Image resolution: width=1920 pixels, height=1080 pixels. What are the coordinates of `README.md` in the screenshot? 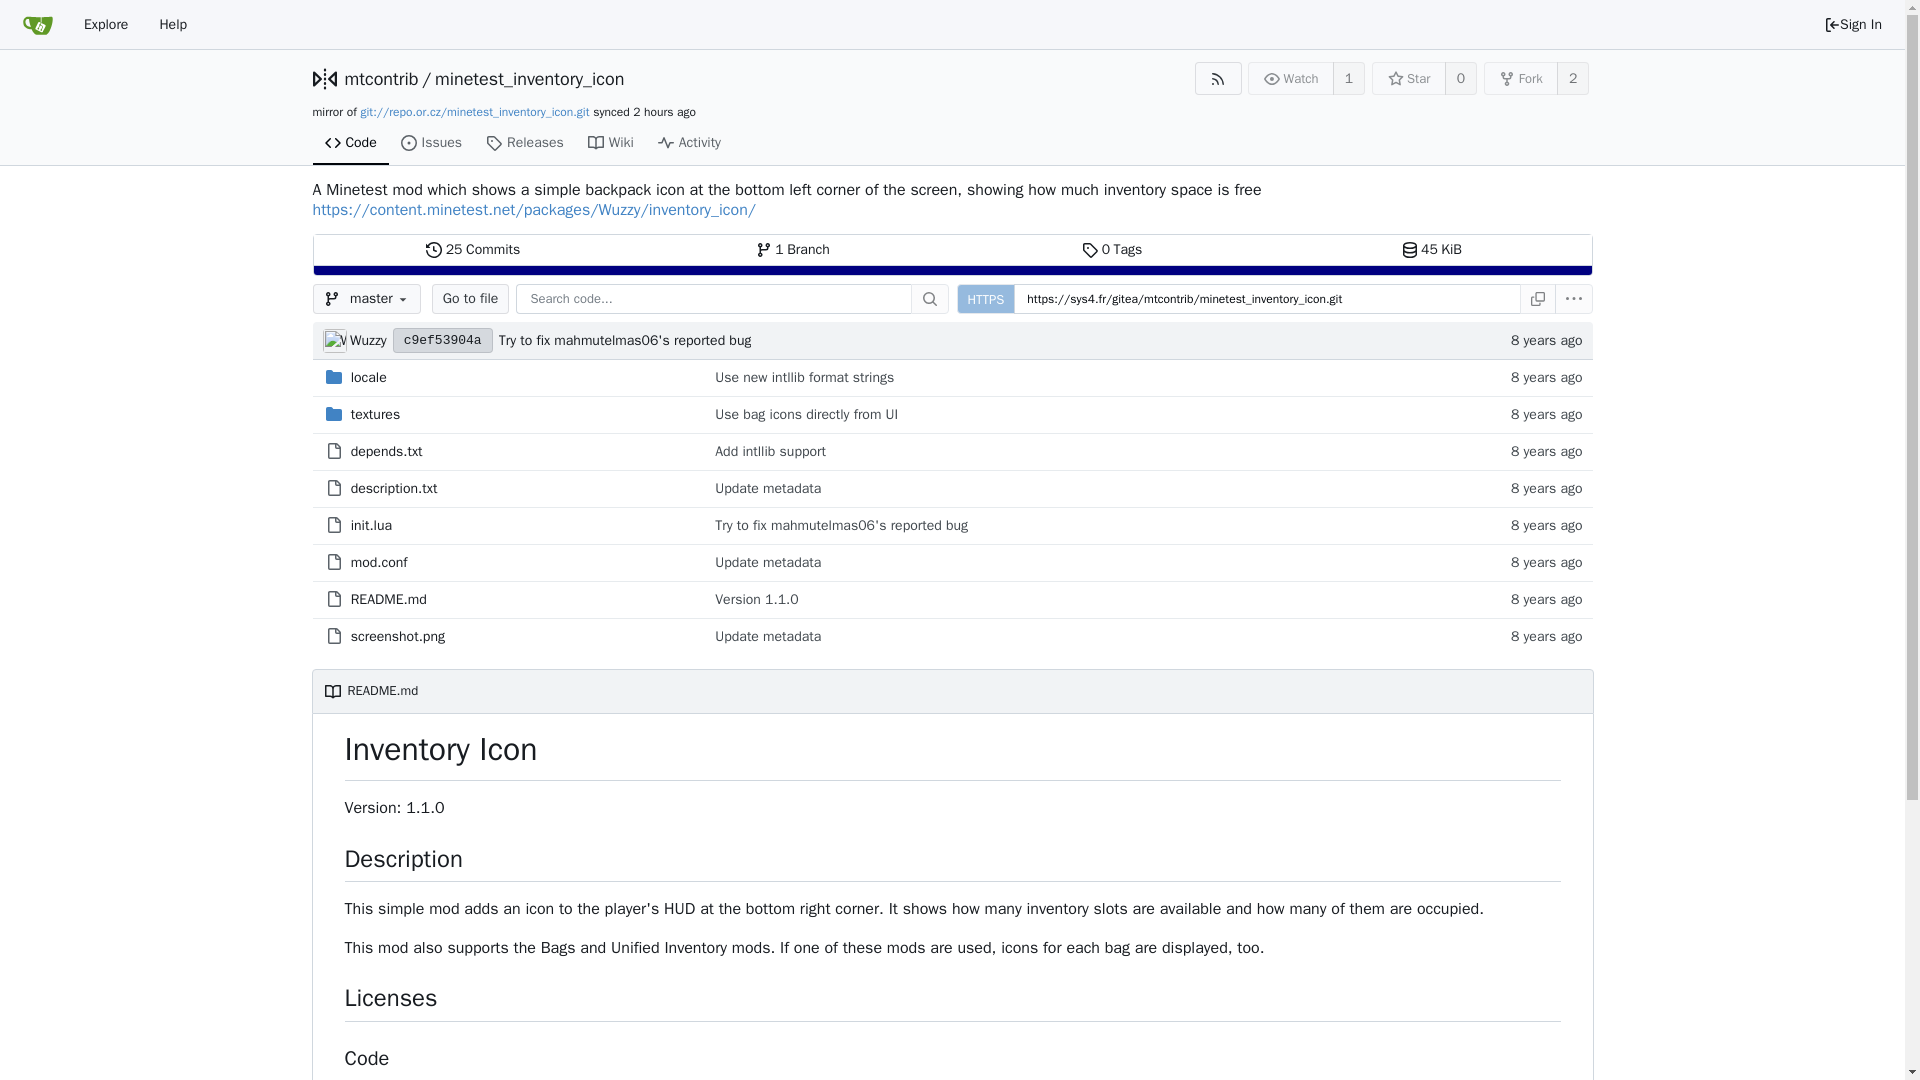 It's located at (388, 599).